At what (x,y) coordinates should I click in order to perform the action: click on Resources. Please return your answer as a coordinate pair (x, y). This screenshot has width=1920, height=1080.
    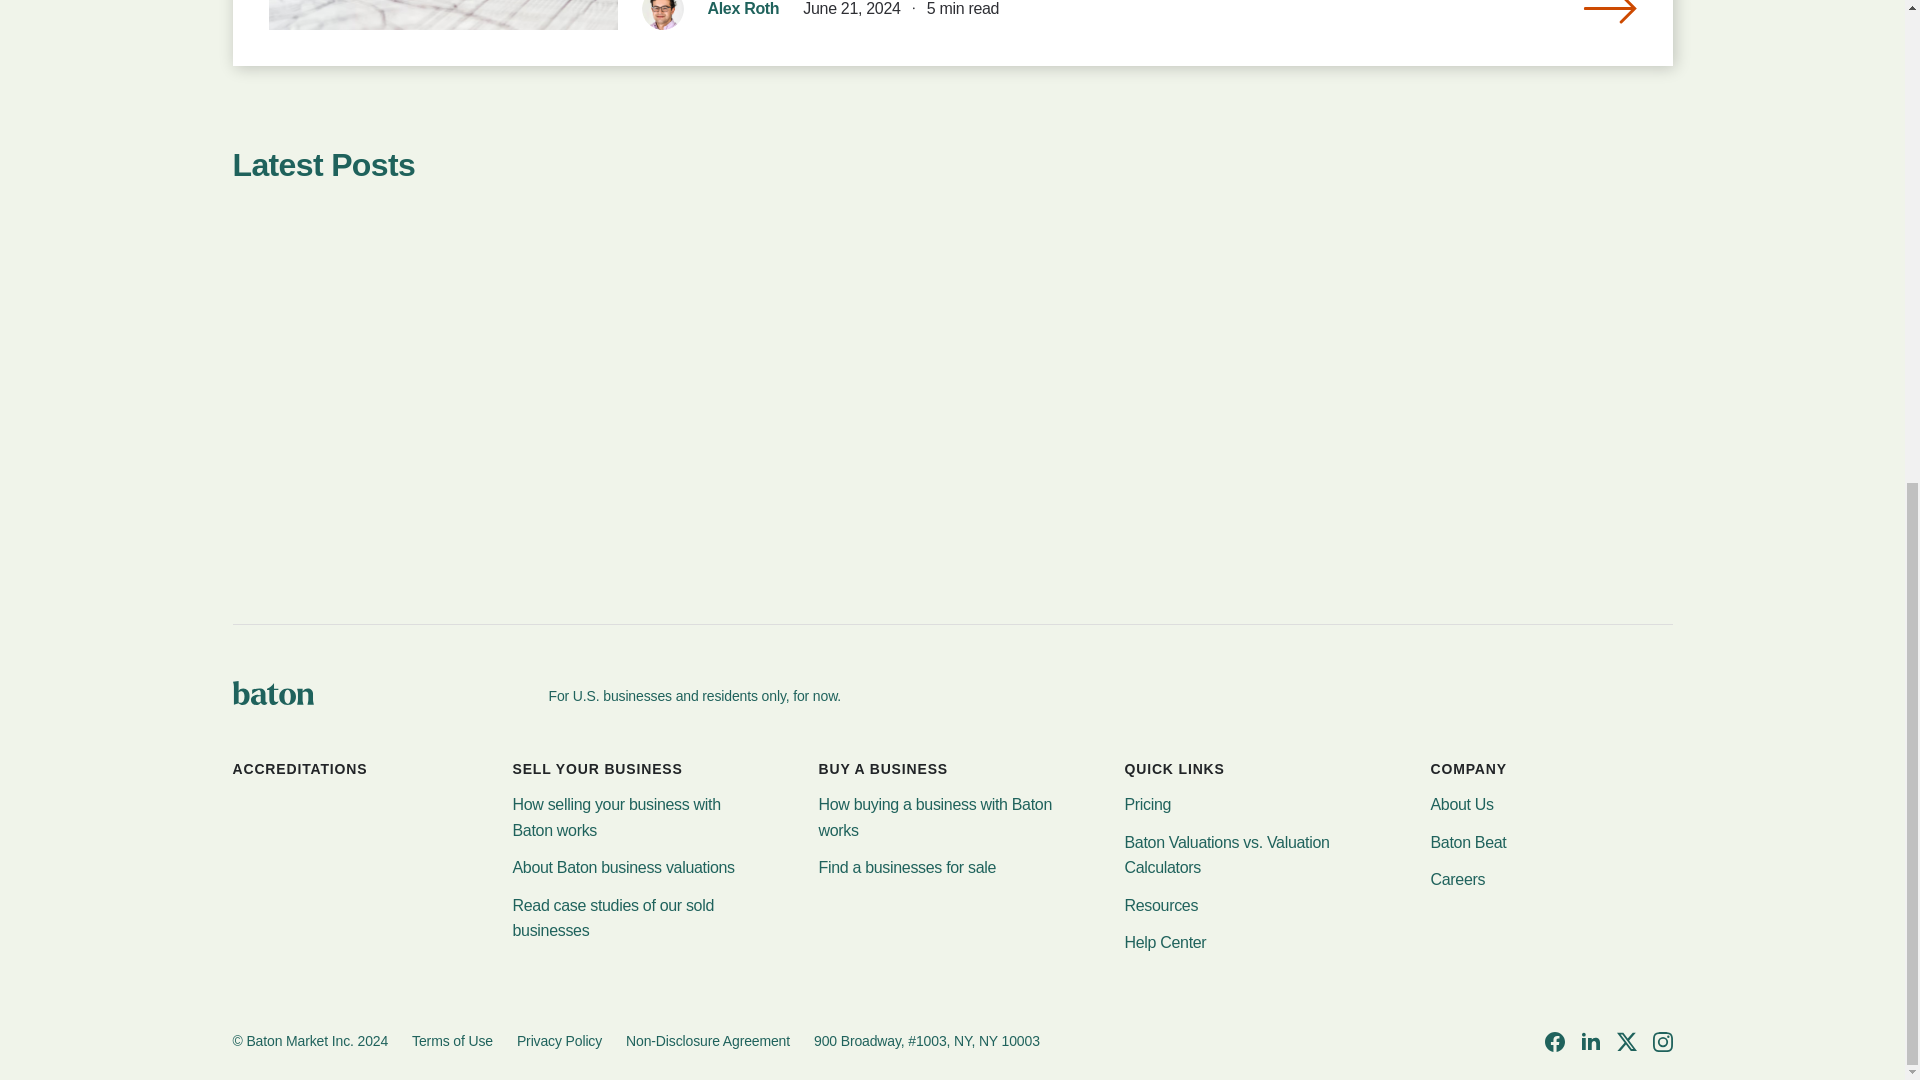
    Looking at the image, I should click on (1160, 906).